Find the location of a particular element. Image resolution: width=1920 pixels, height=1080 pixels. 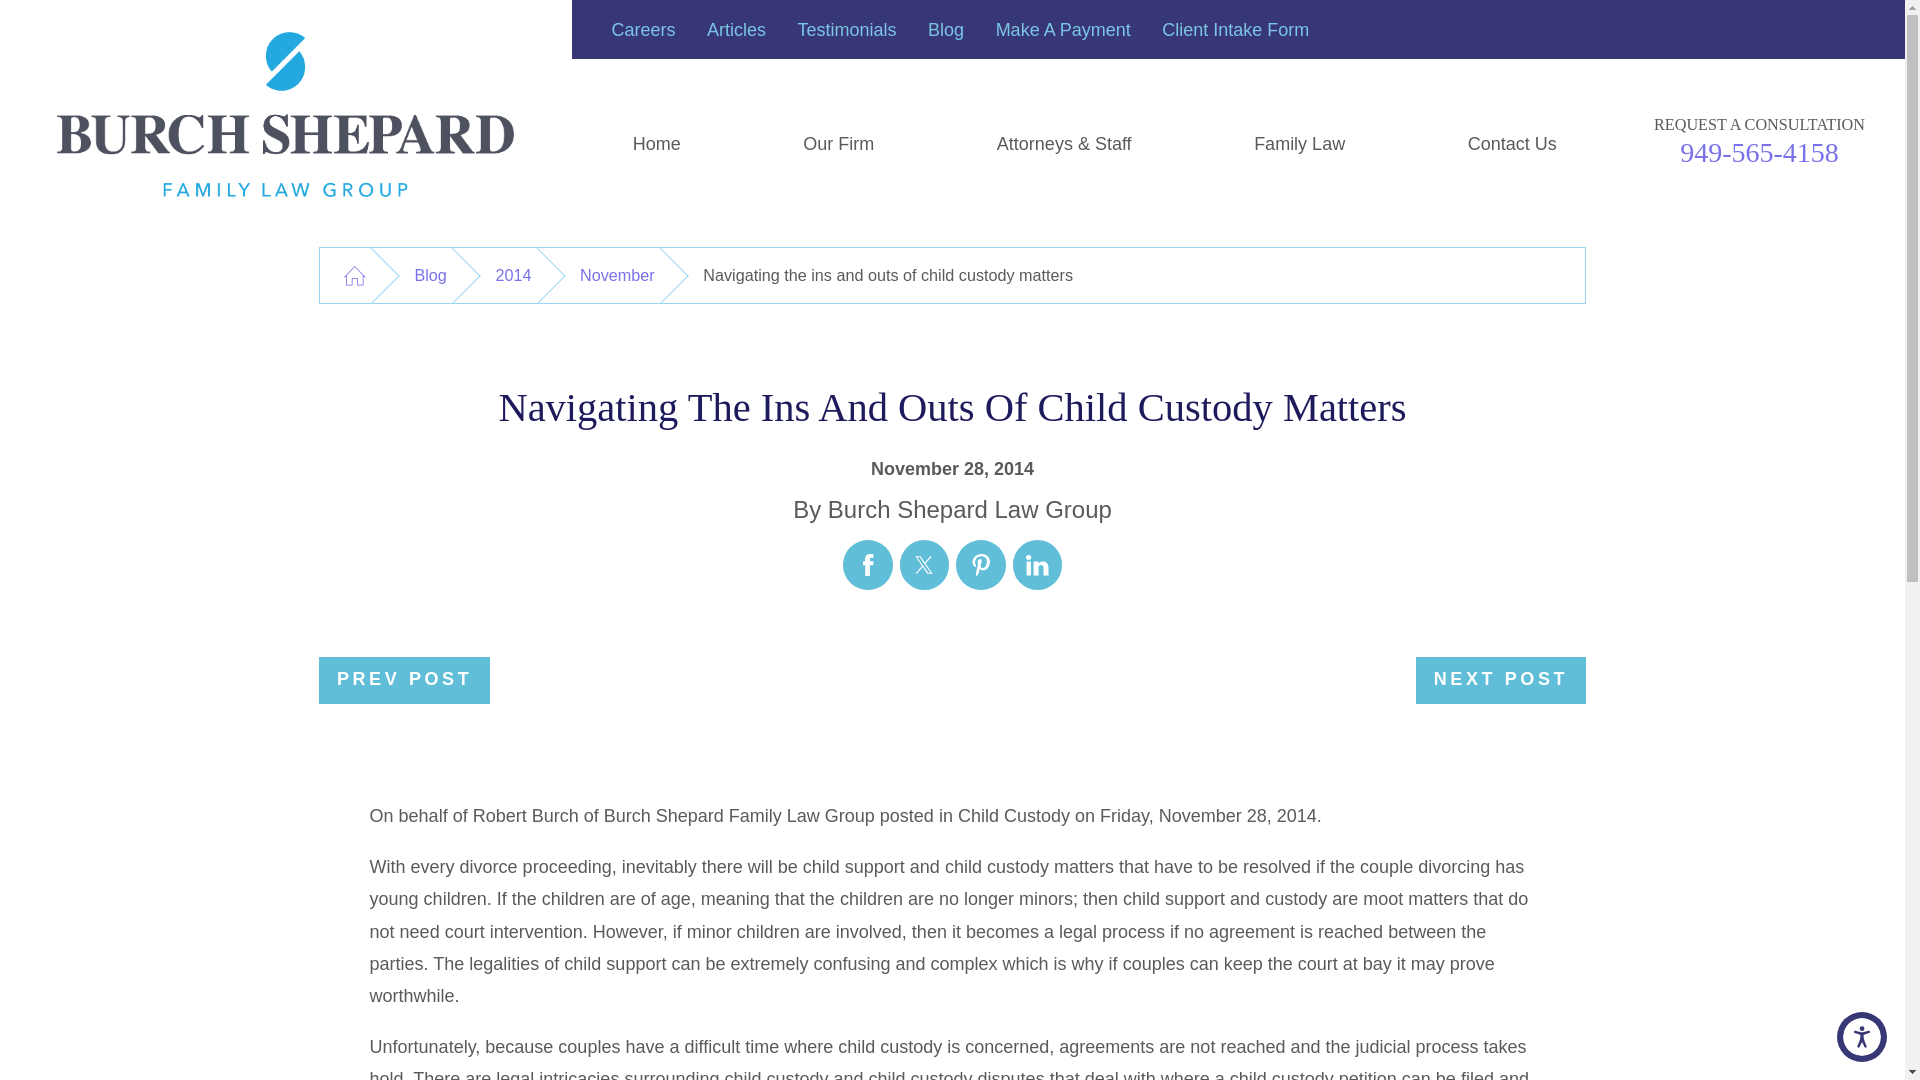

Blog is located at coordinates (945, 30).